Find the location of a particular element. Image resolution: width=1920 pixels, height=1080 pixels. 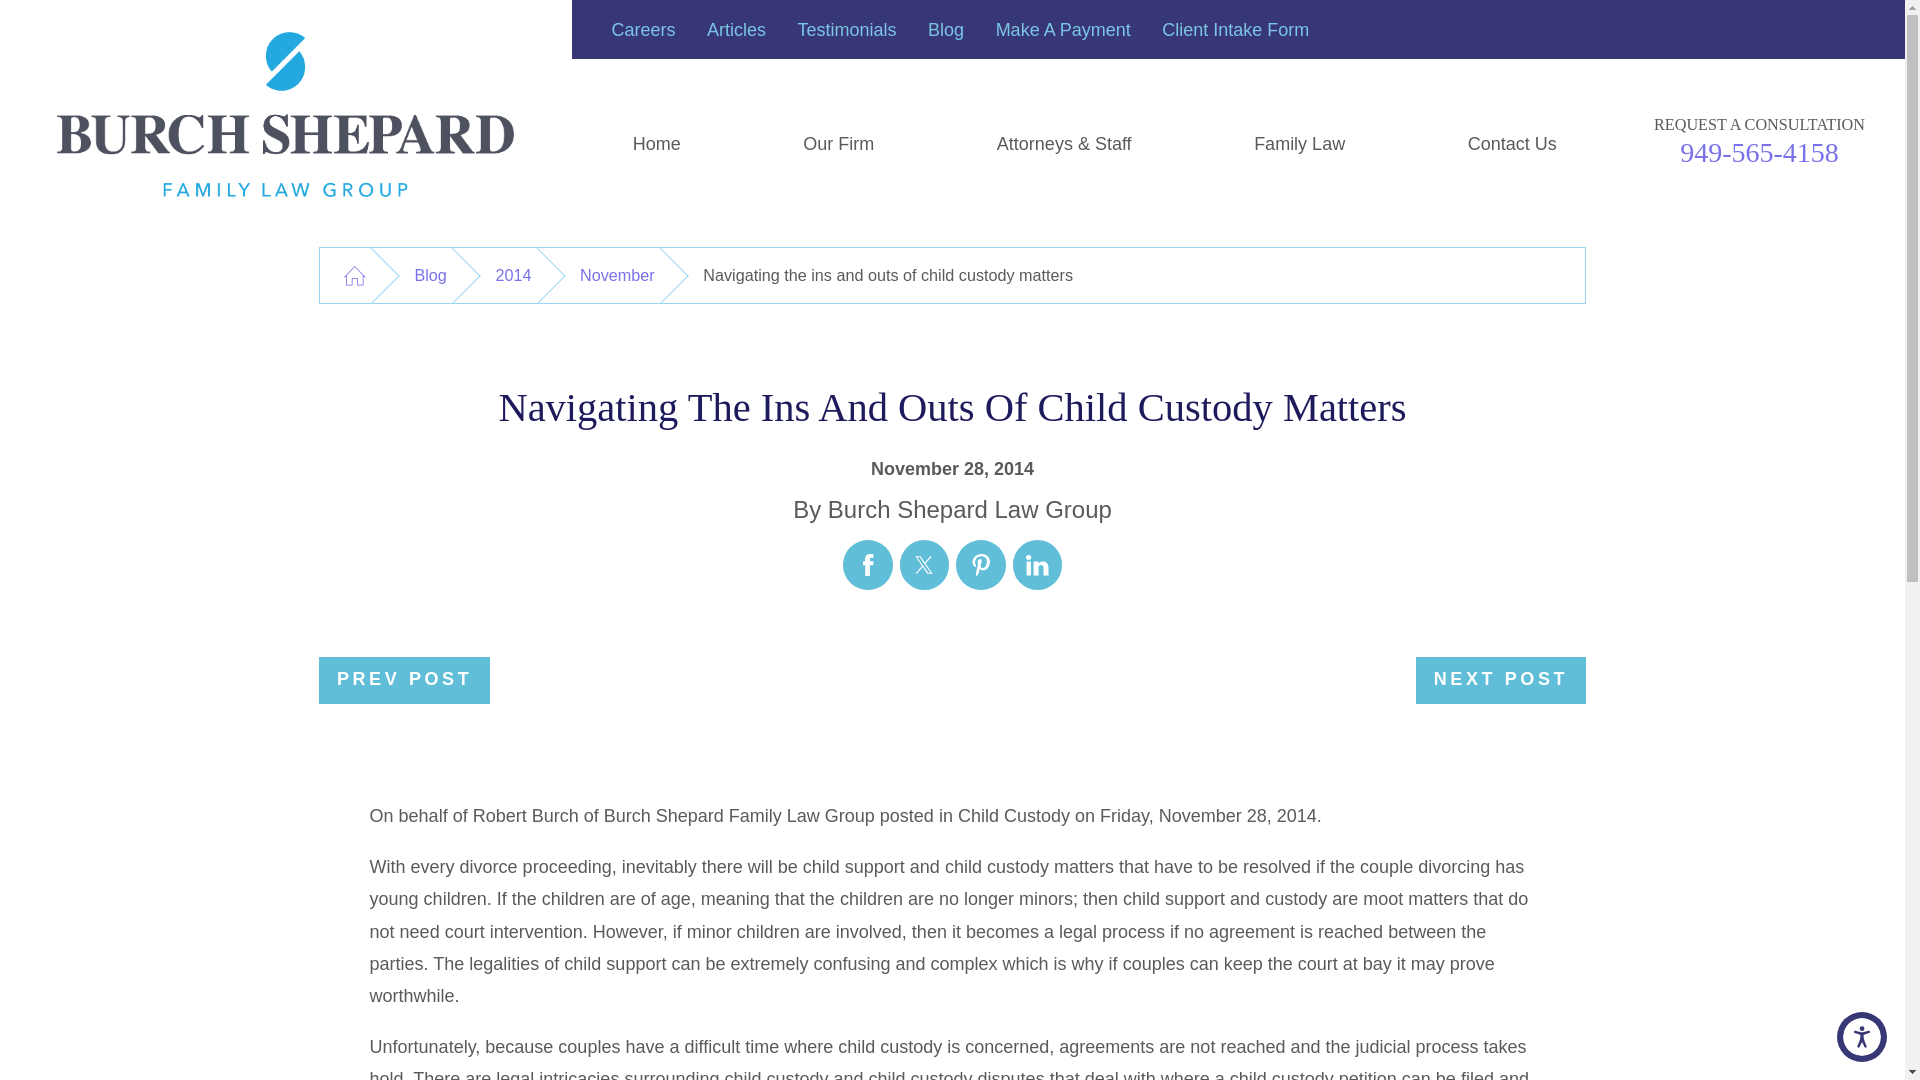

Blog is located at coordinates (945, 30).